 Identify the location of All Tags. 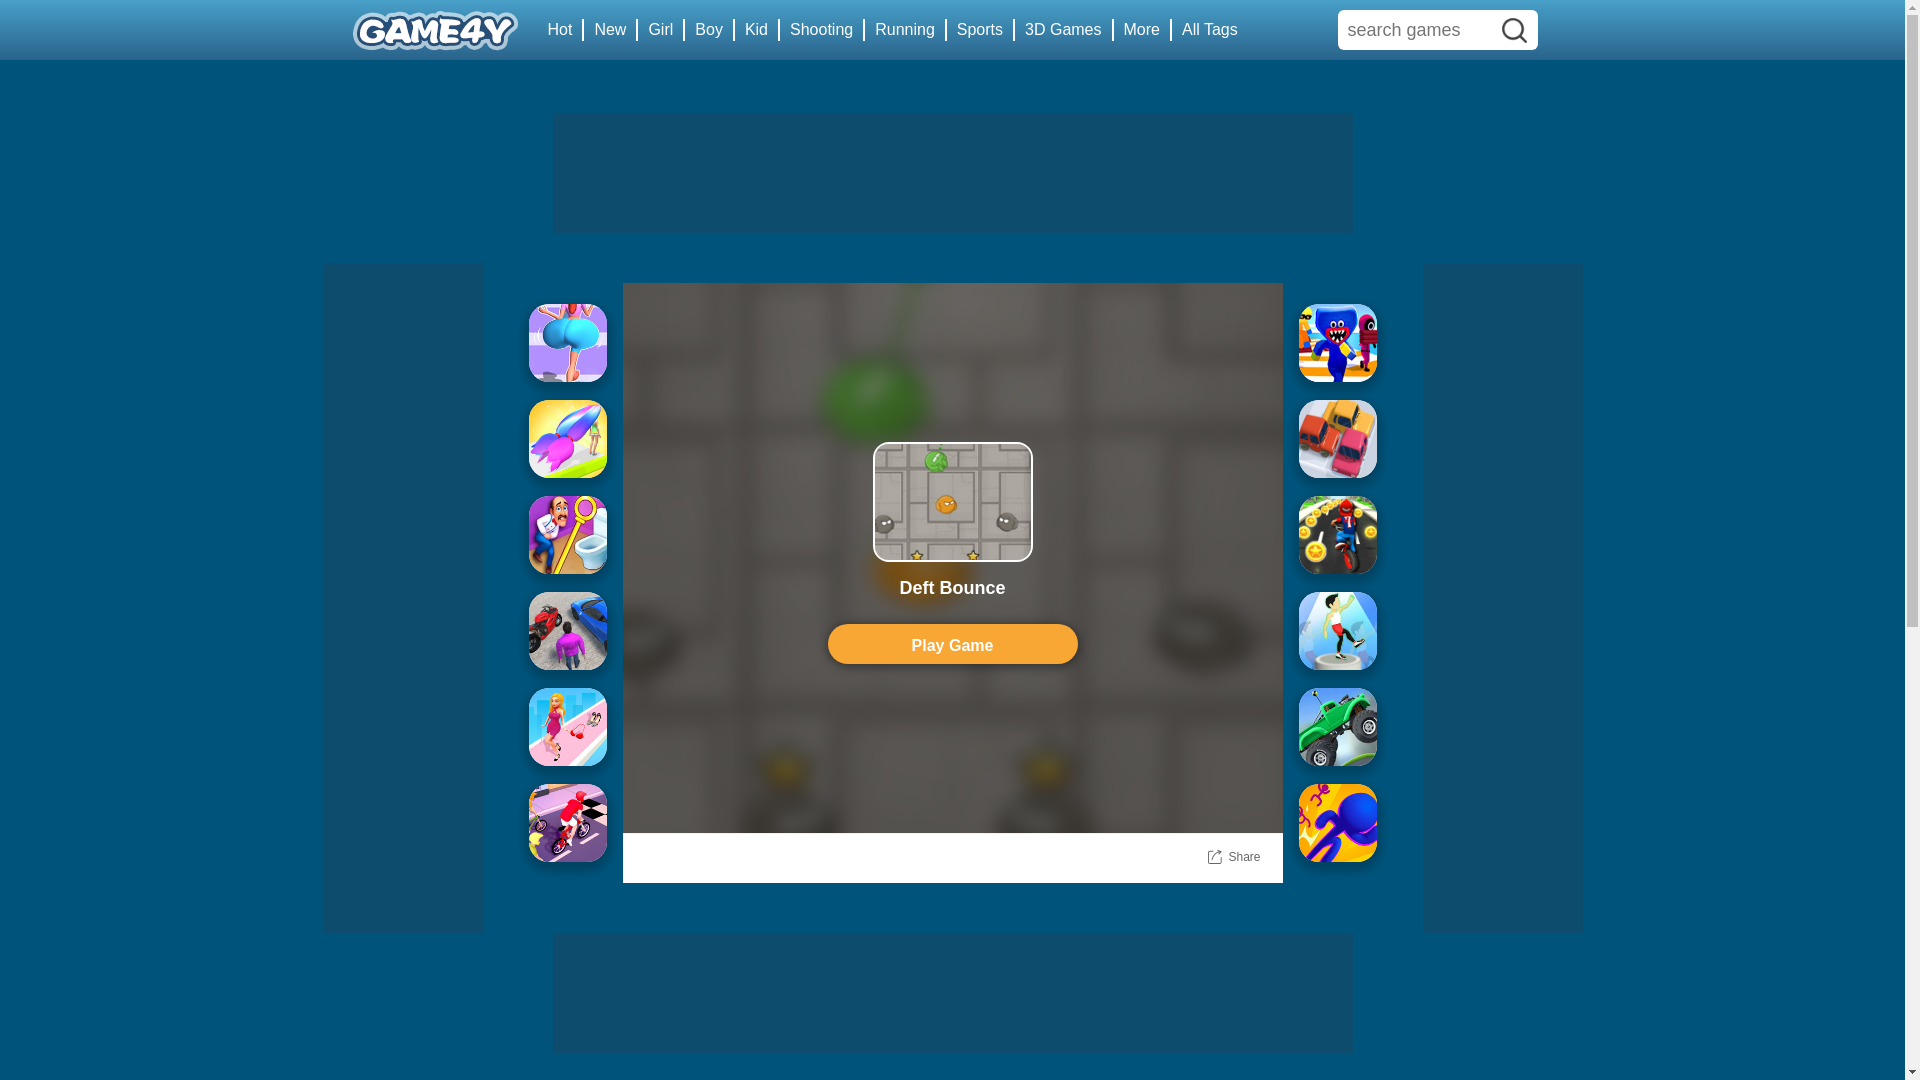
(1210, 30).